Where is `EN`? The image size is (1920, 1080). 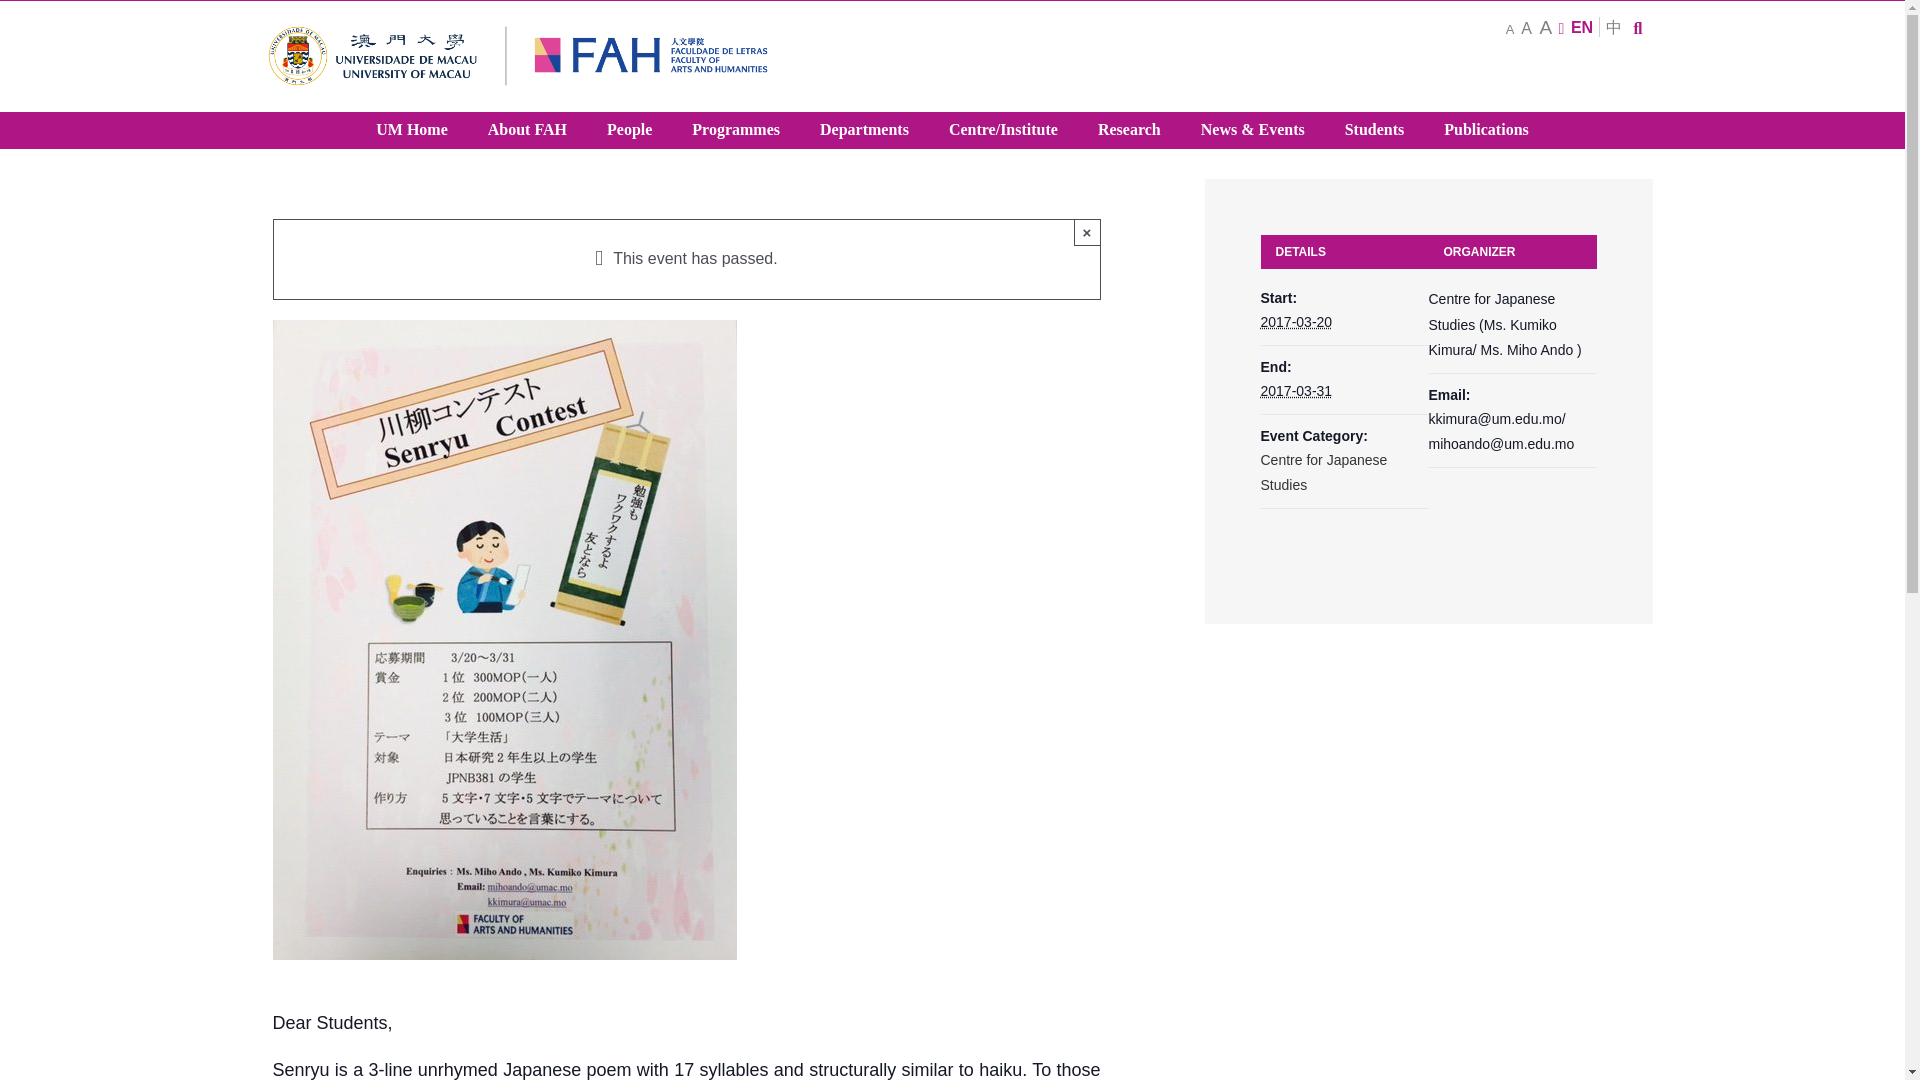 EN is located at coordinates (1582, 26).